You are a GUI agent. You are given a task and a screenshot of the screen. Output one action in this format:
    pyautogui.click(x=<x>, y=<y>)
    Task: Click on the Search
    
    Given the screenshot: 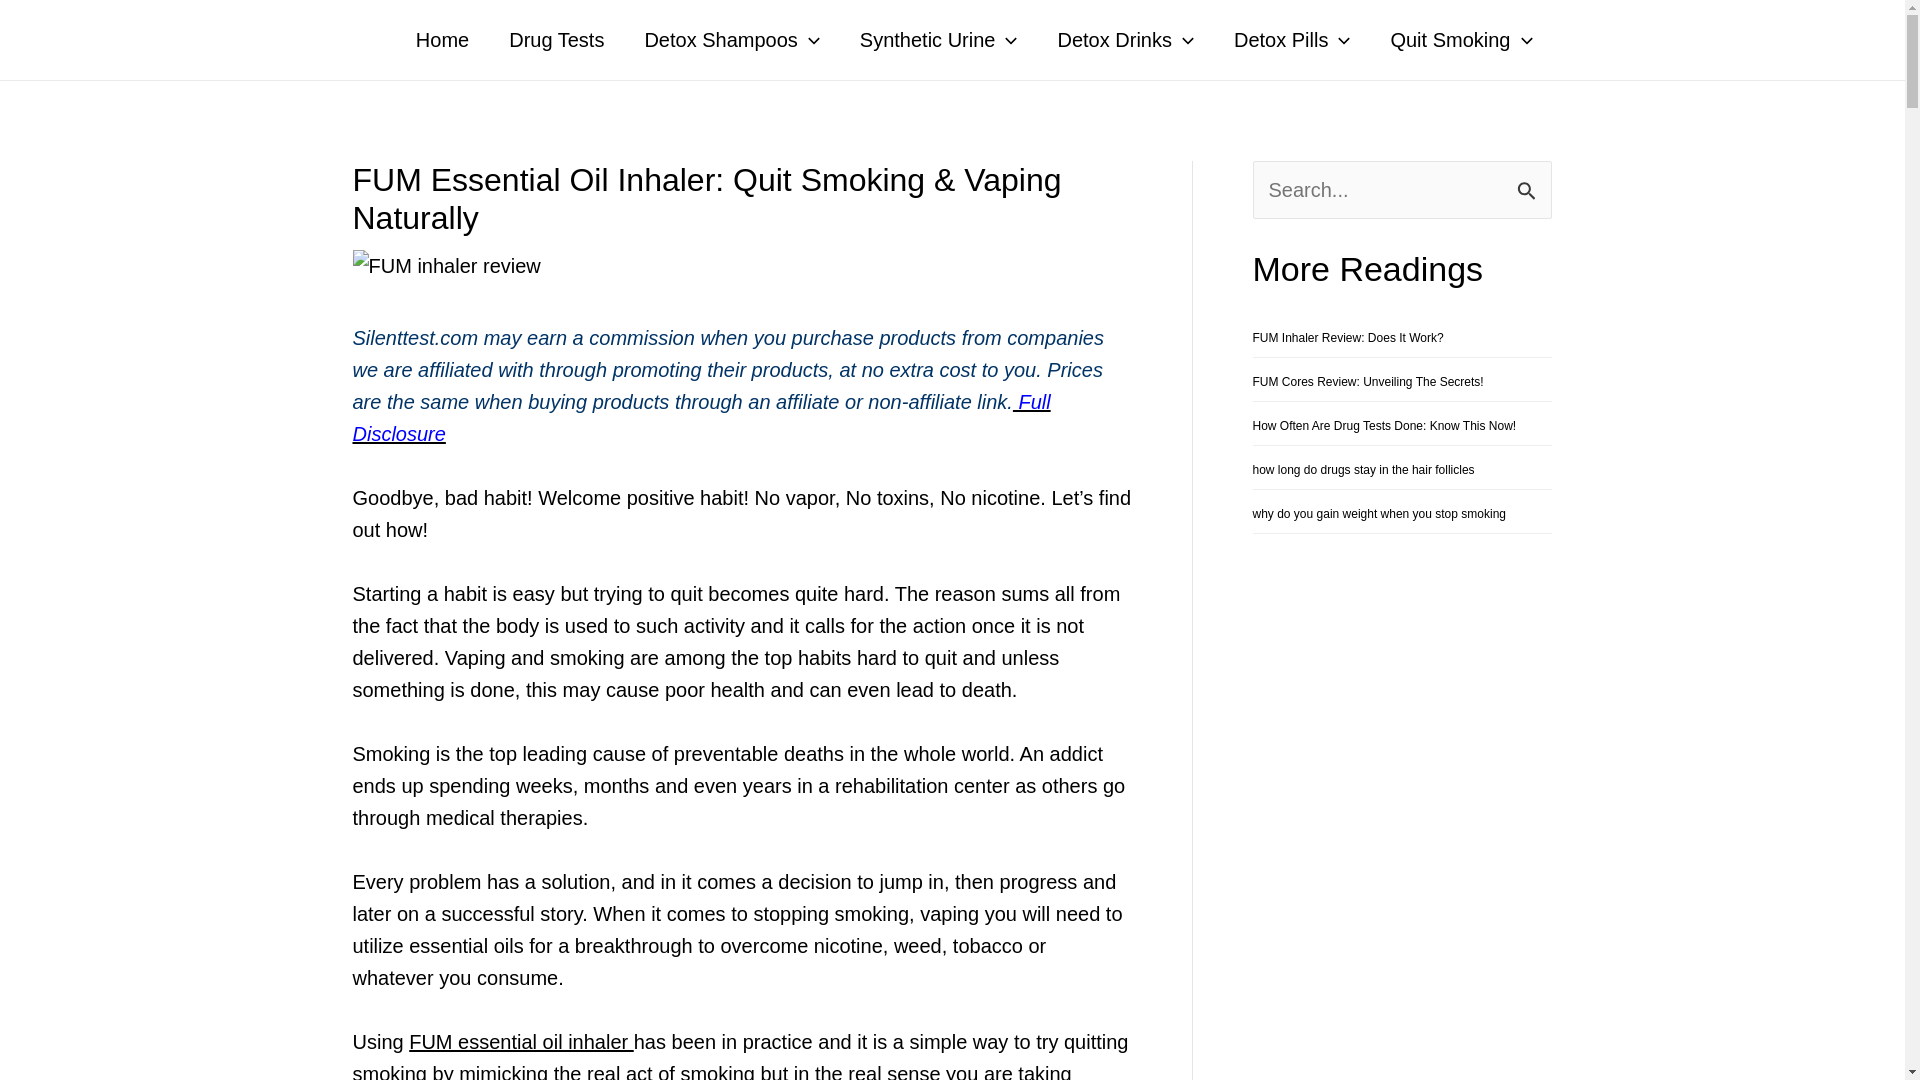 What is the action you would take?
    pyautogui.click(x=1528, y=184)
    